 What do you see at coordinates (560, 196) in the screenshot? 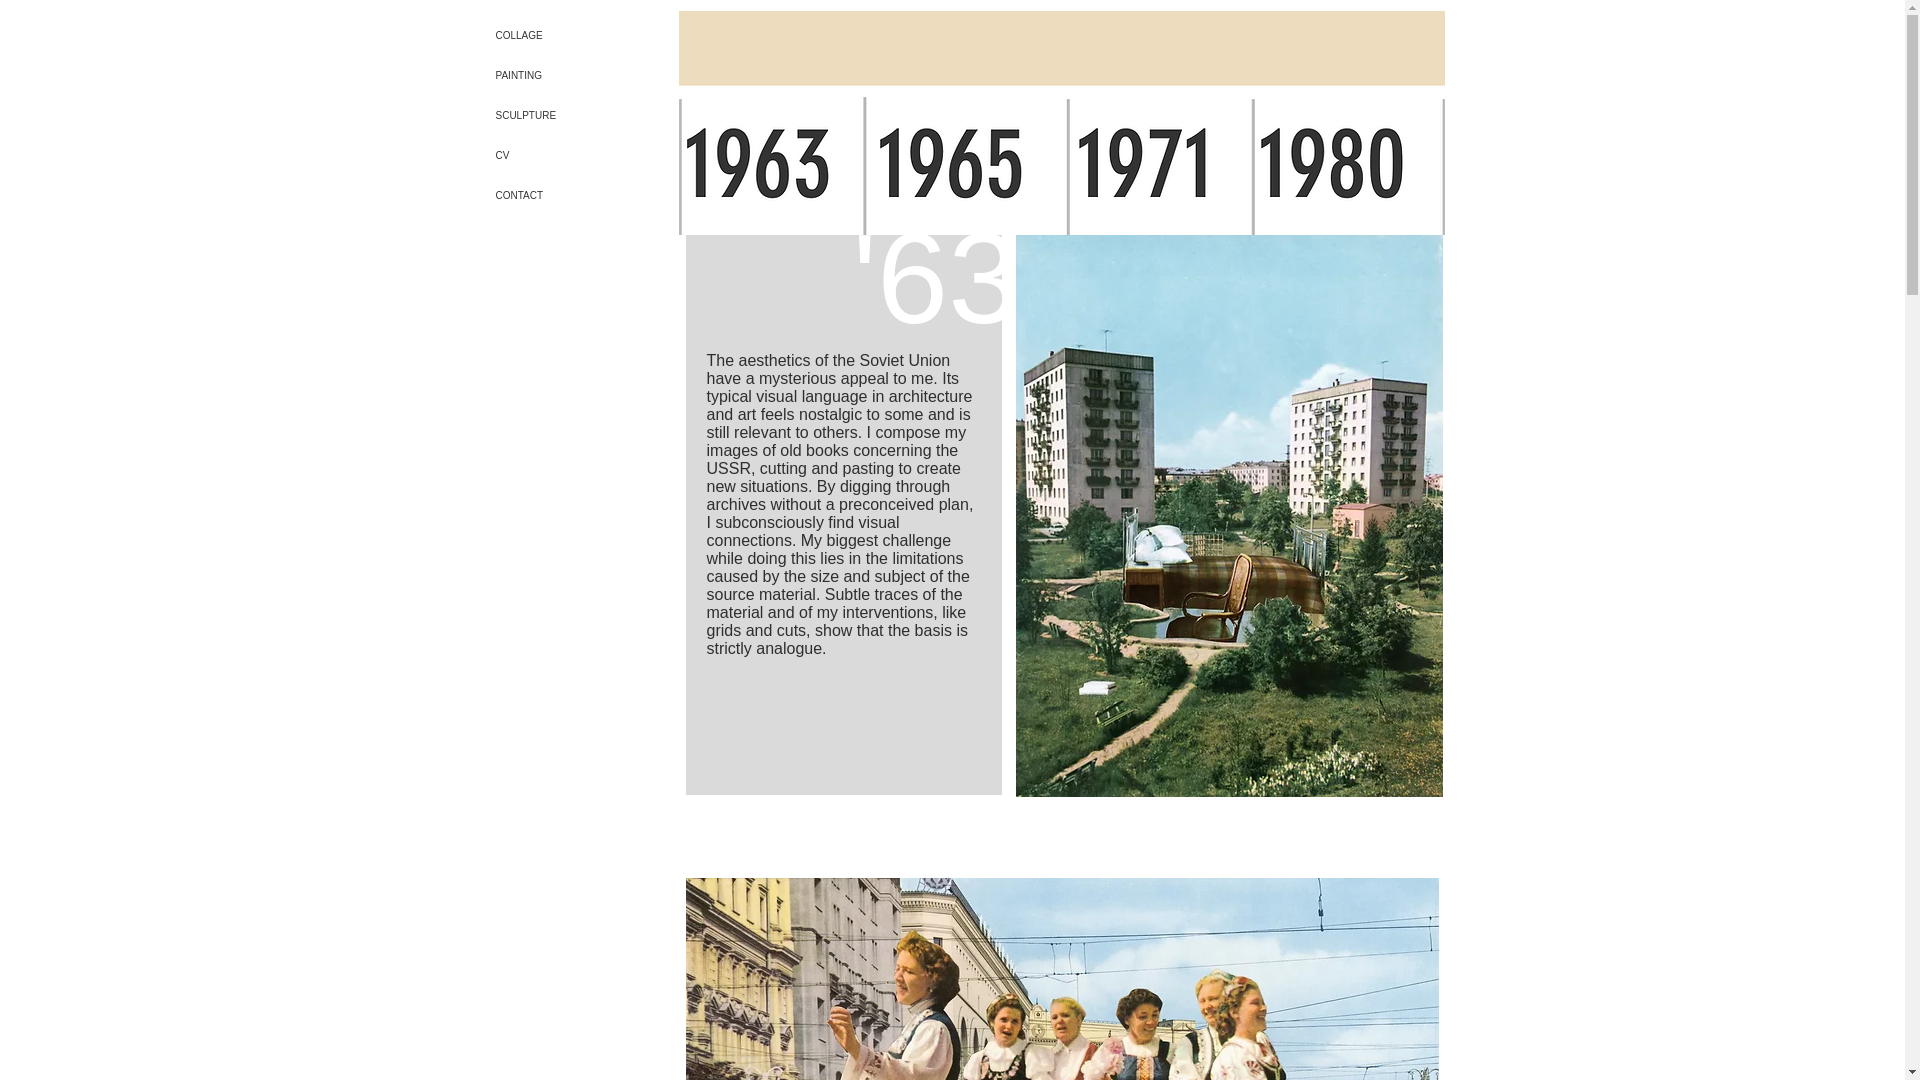
I see `CONTACT` at bounding box center [560, 196].